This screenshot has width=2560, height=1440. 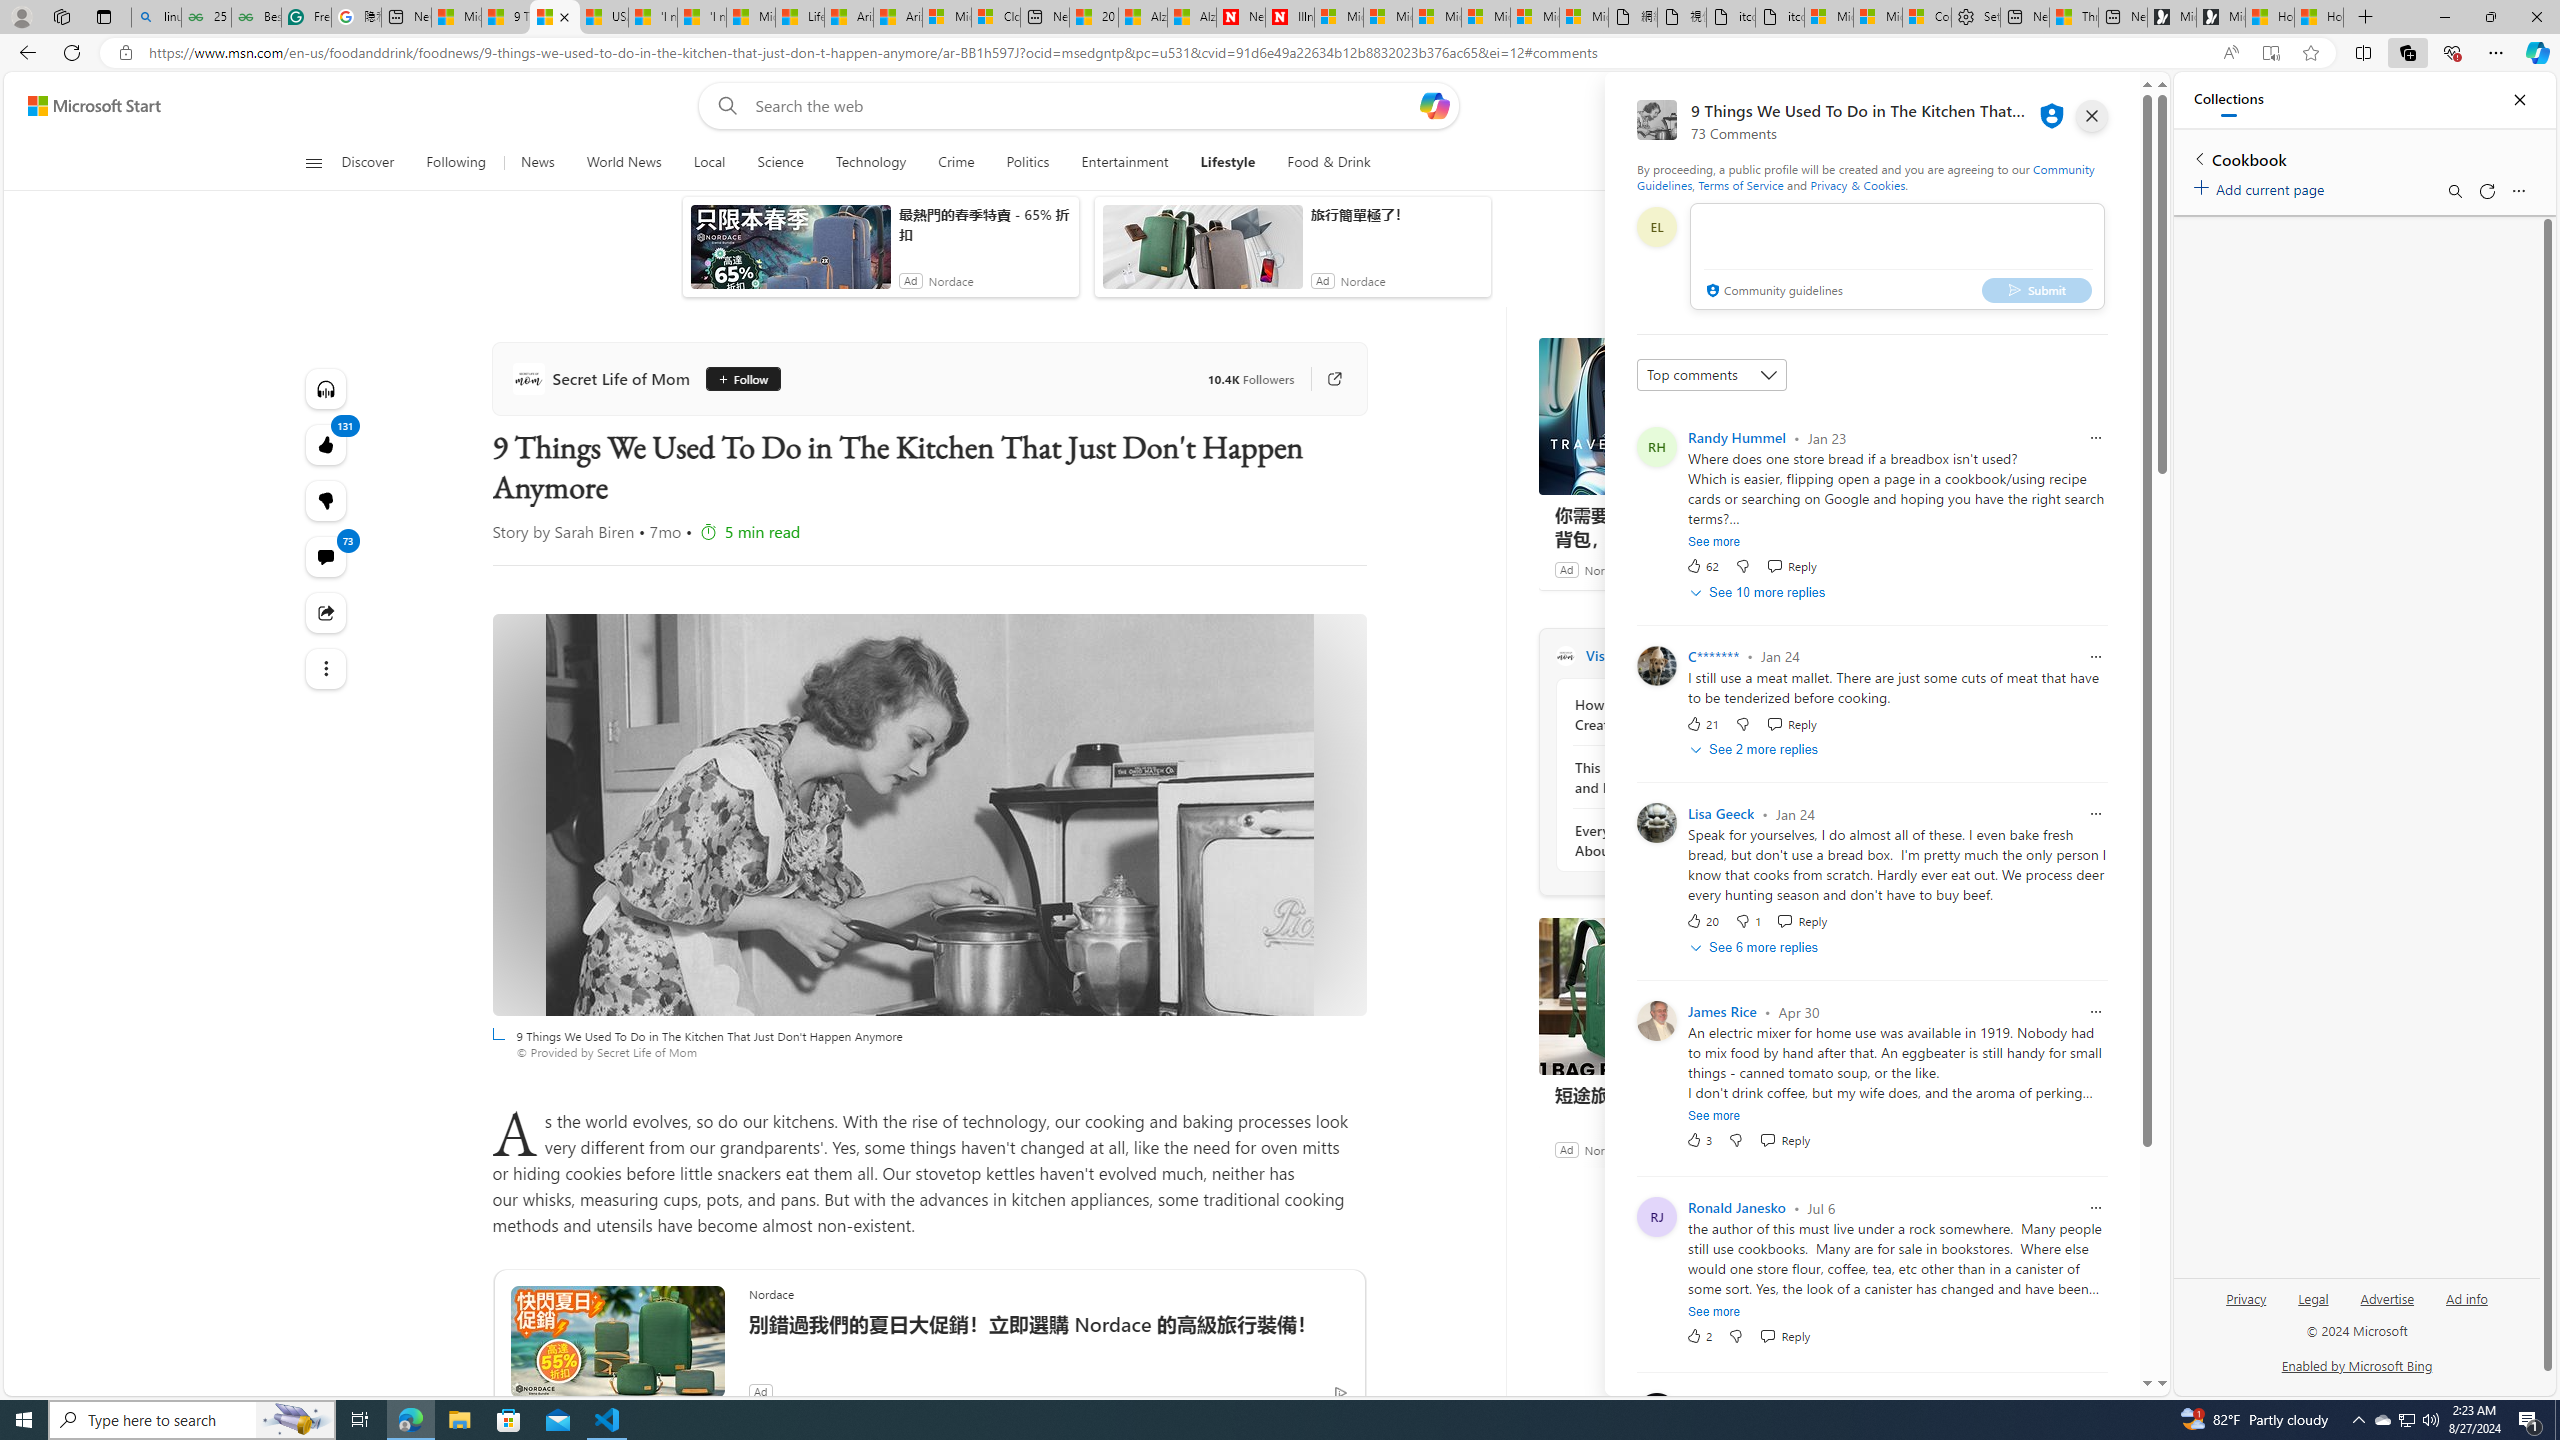 I want to click on Best SSL Certificates Provider in India - GeeksforGeeks, so click(x=256, y=17).